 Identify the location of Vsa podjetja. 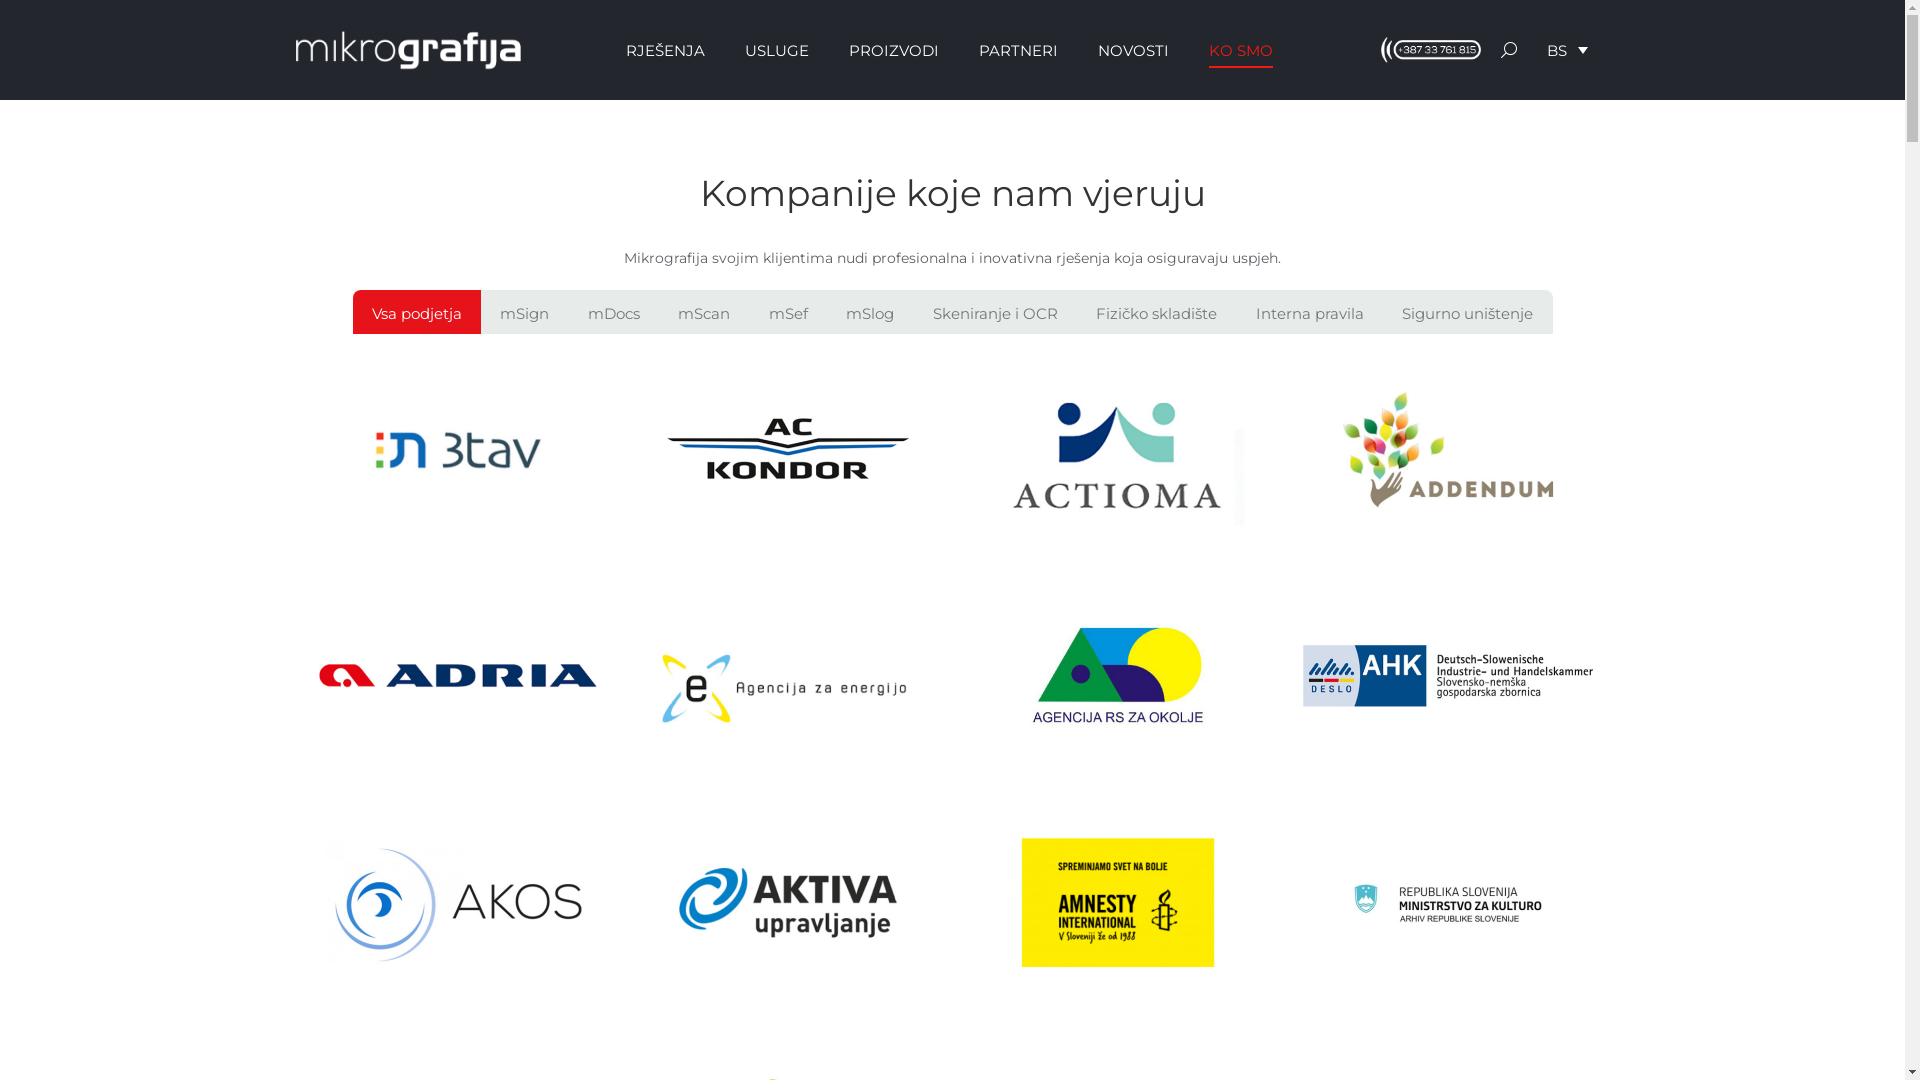
(416, 312).